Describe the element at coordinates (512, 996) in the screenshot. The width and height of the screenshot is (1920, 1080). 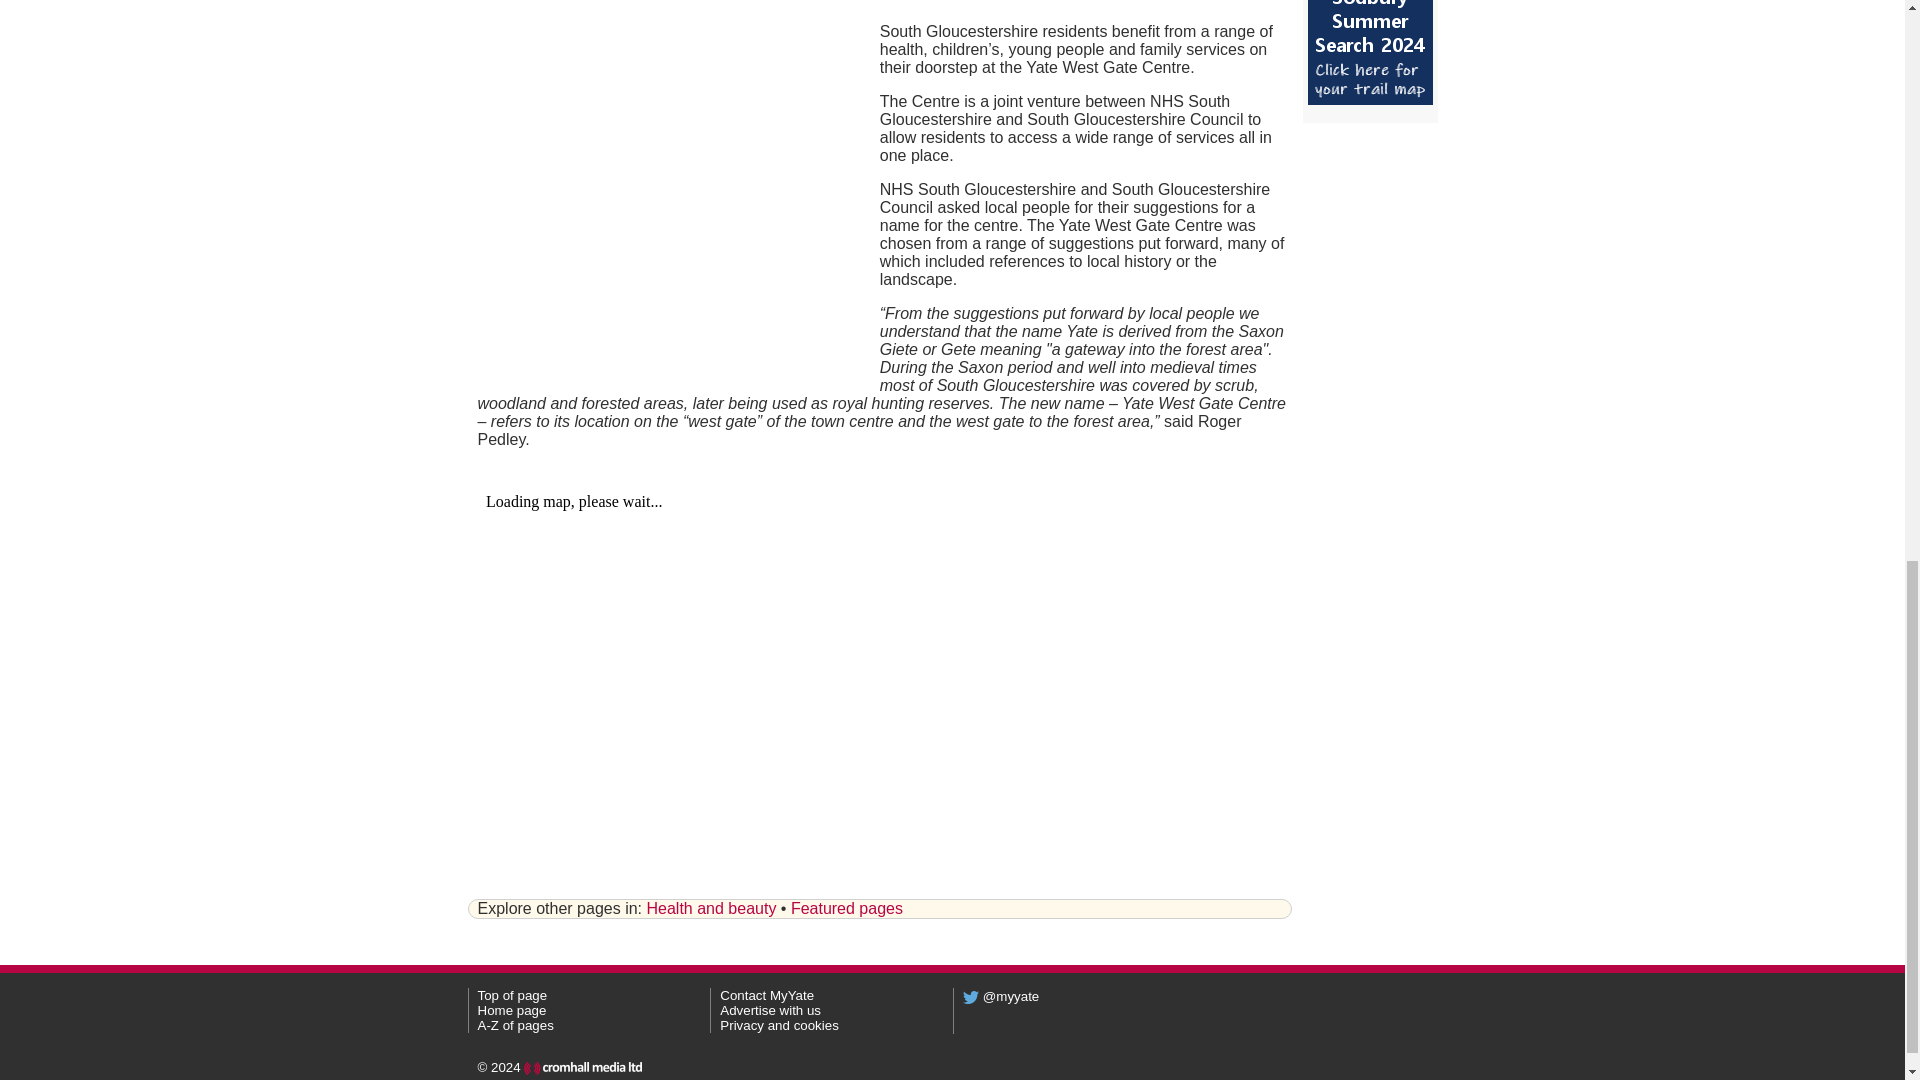
I see `Top of page` at that location.